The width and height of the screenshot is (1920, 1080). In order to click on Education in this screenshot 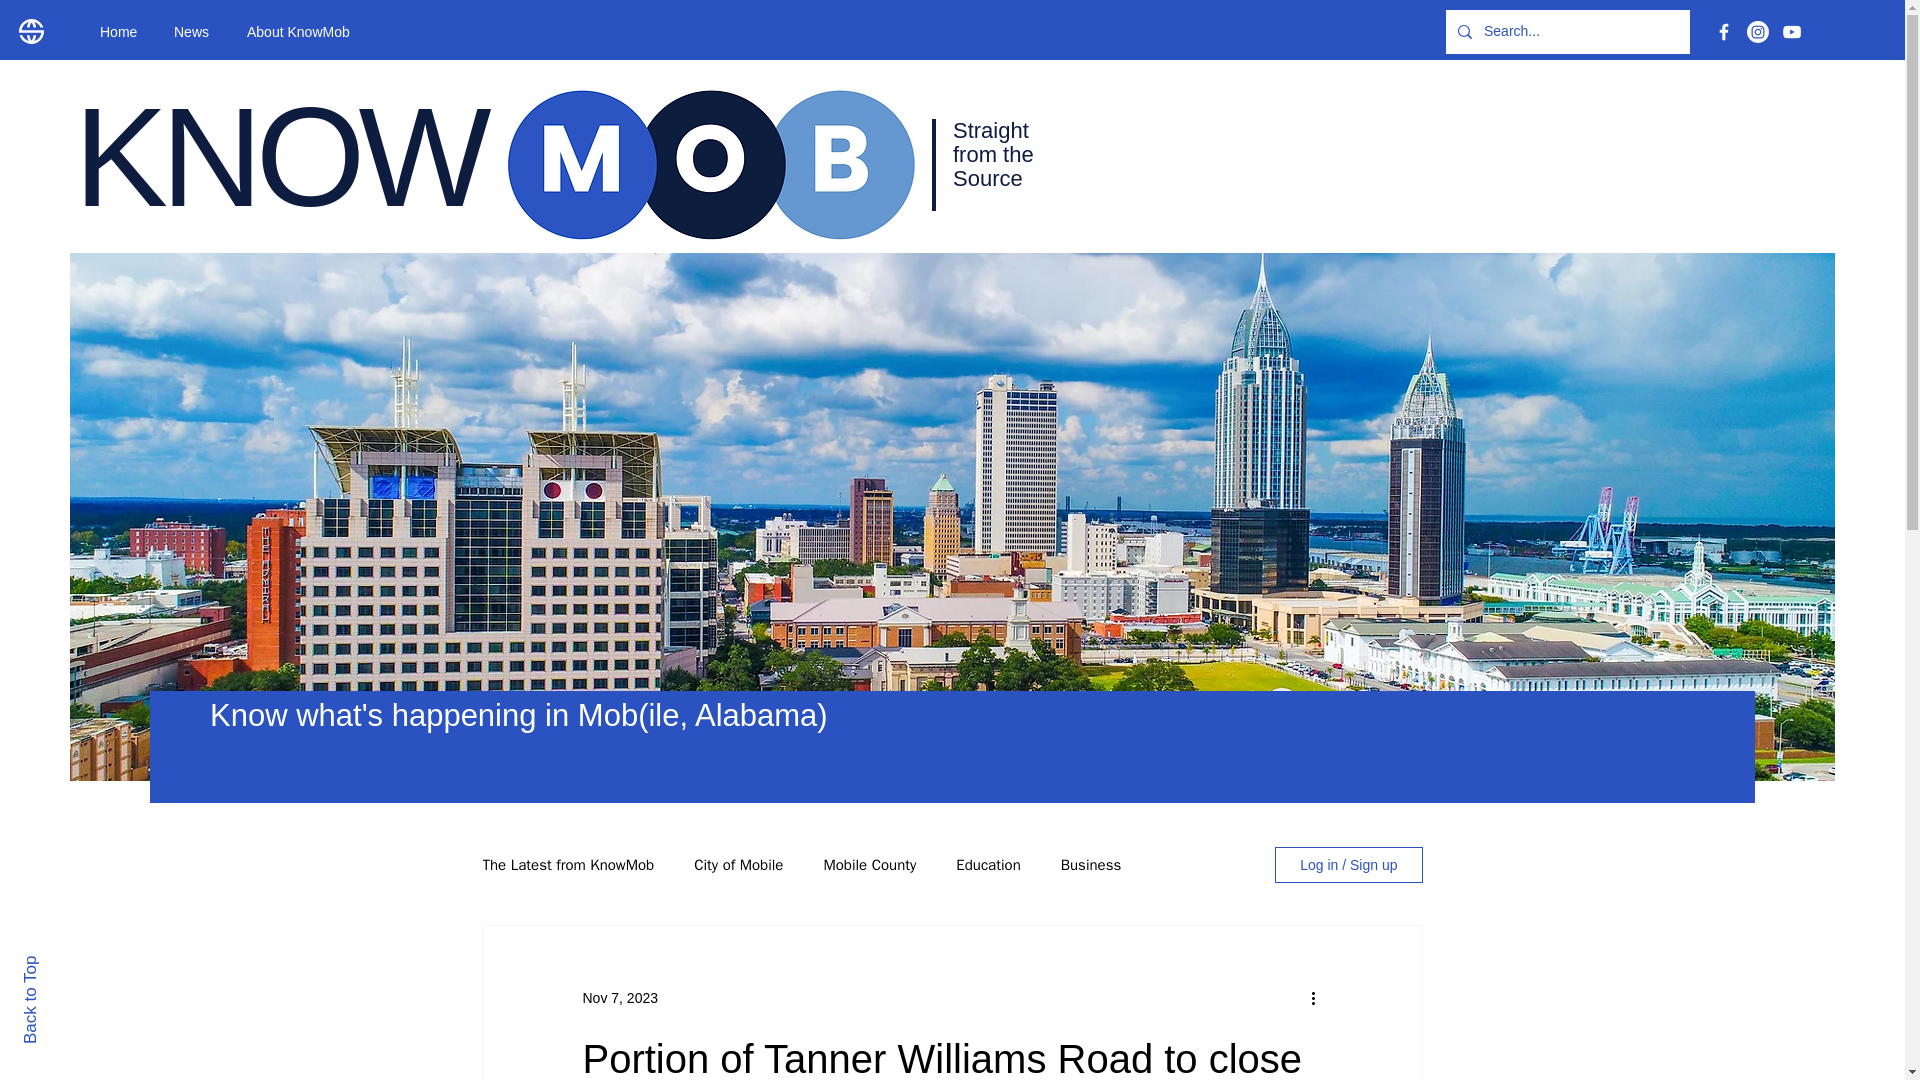, I will do `click(988, 865)`.